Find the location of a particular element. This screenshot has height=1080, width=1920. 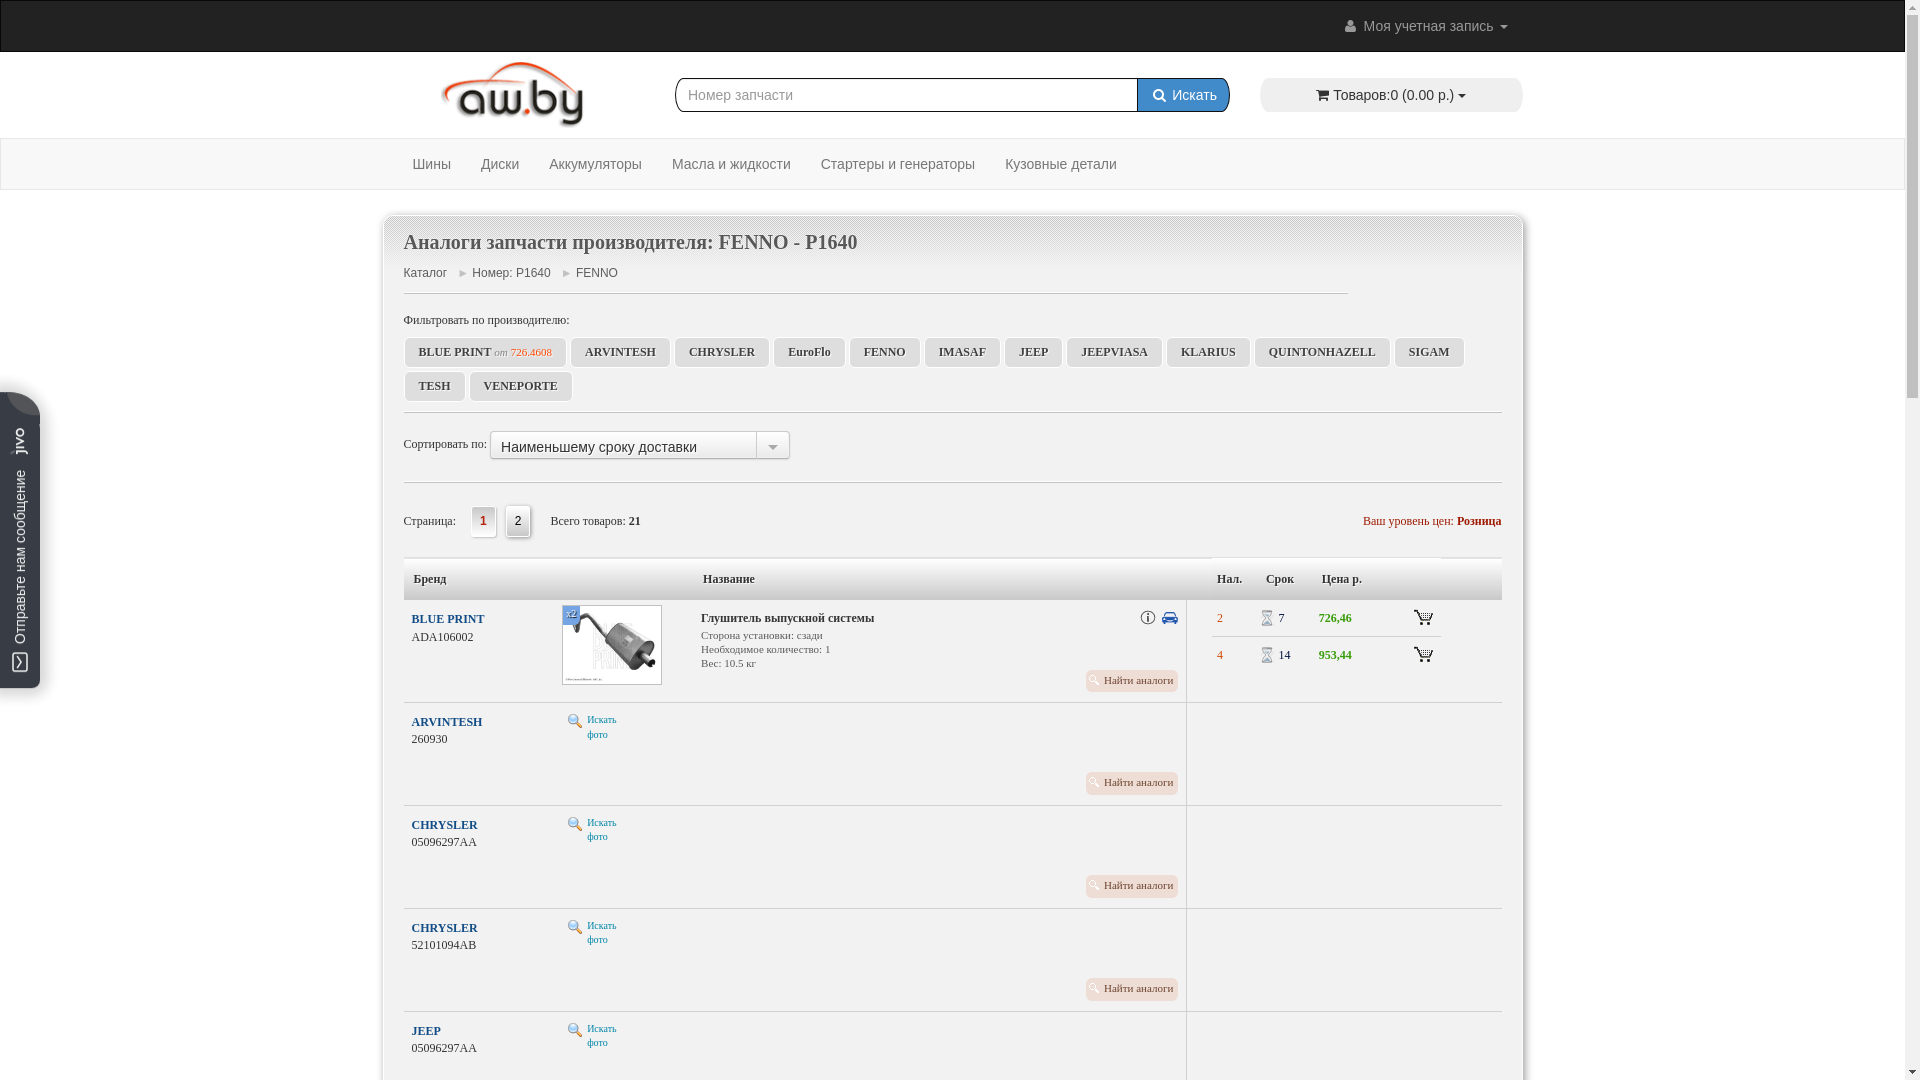

CHRYSLER is located at coordinates (445, 825).